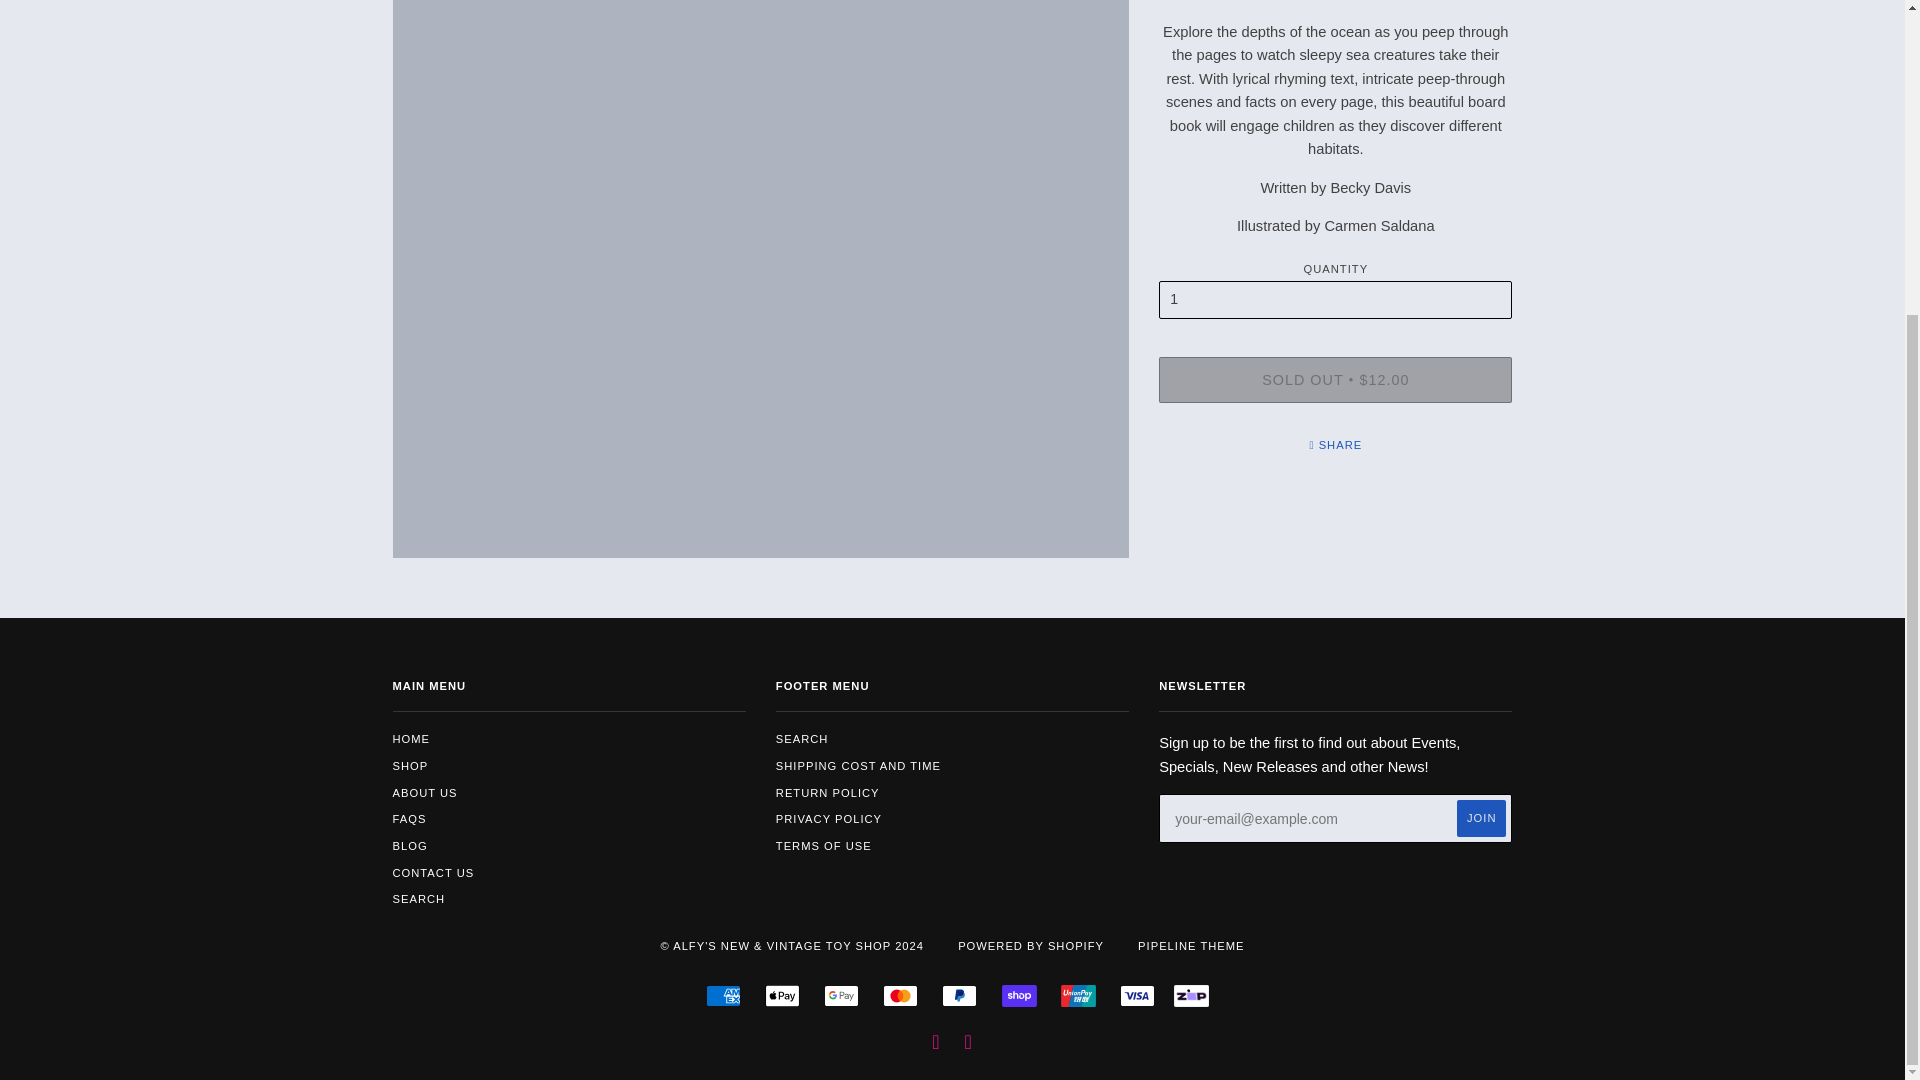 Image resolution: width=1920 pixels, height=1080 pixels. I want to click on AMERICAN EXPRESS, so click(724, 995).